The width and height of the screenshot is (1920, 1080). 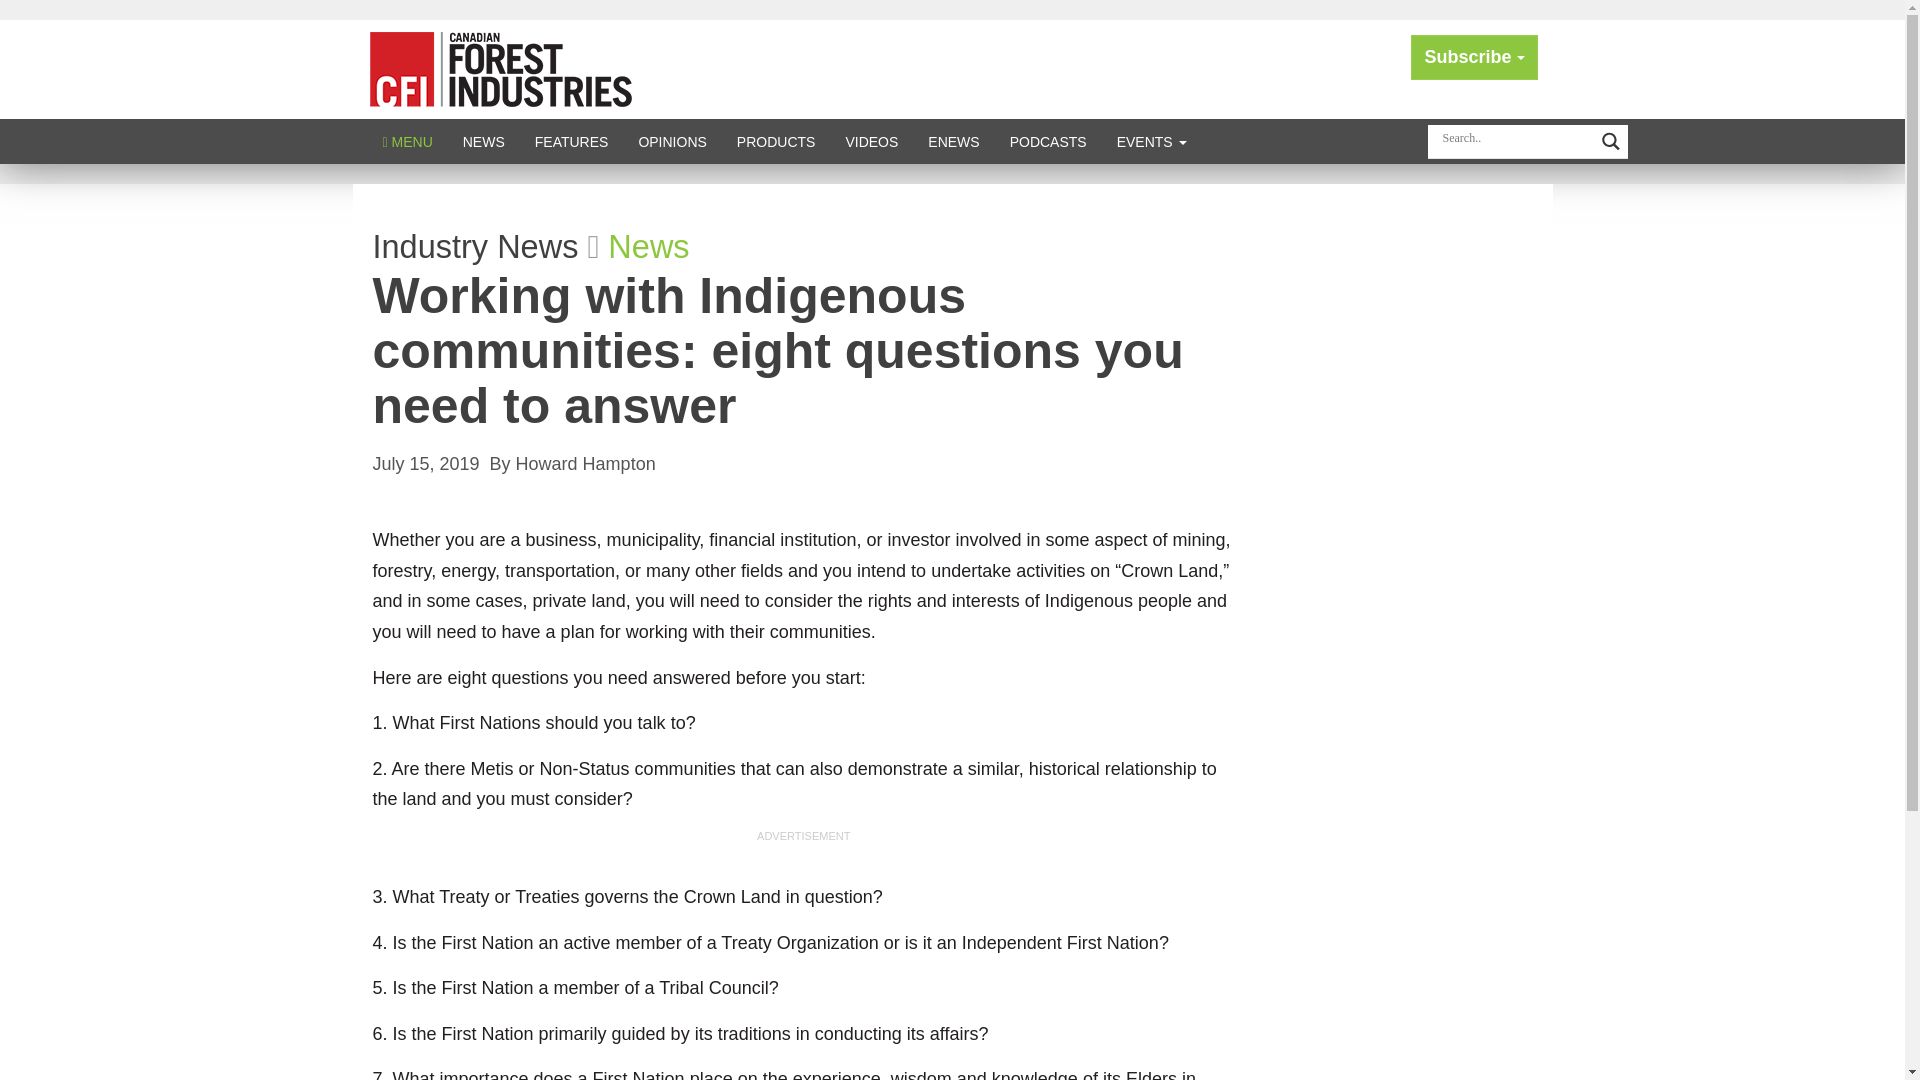 I want to click on ENEWS, so click(x=954, y=141).